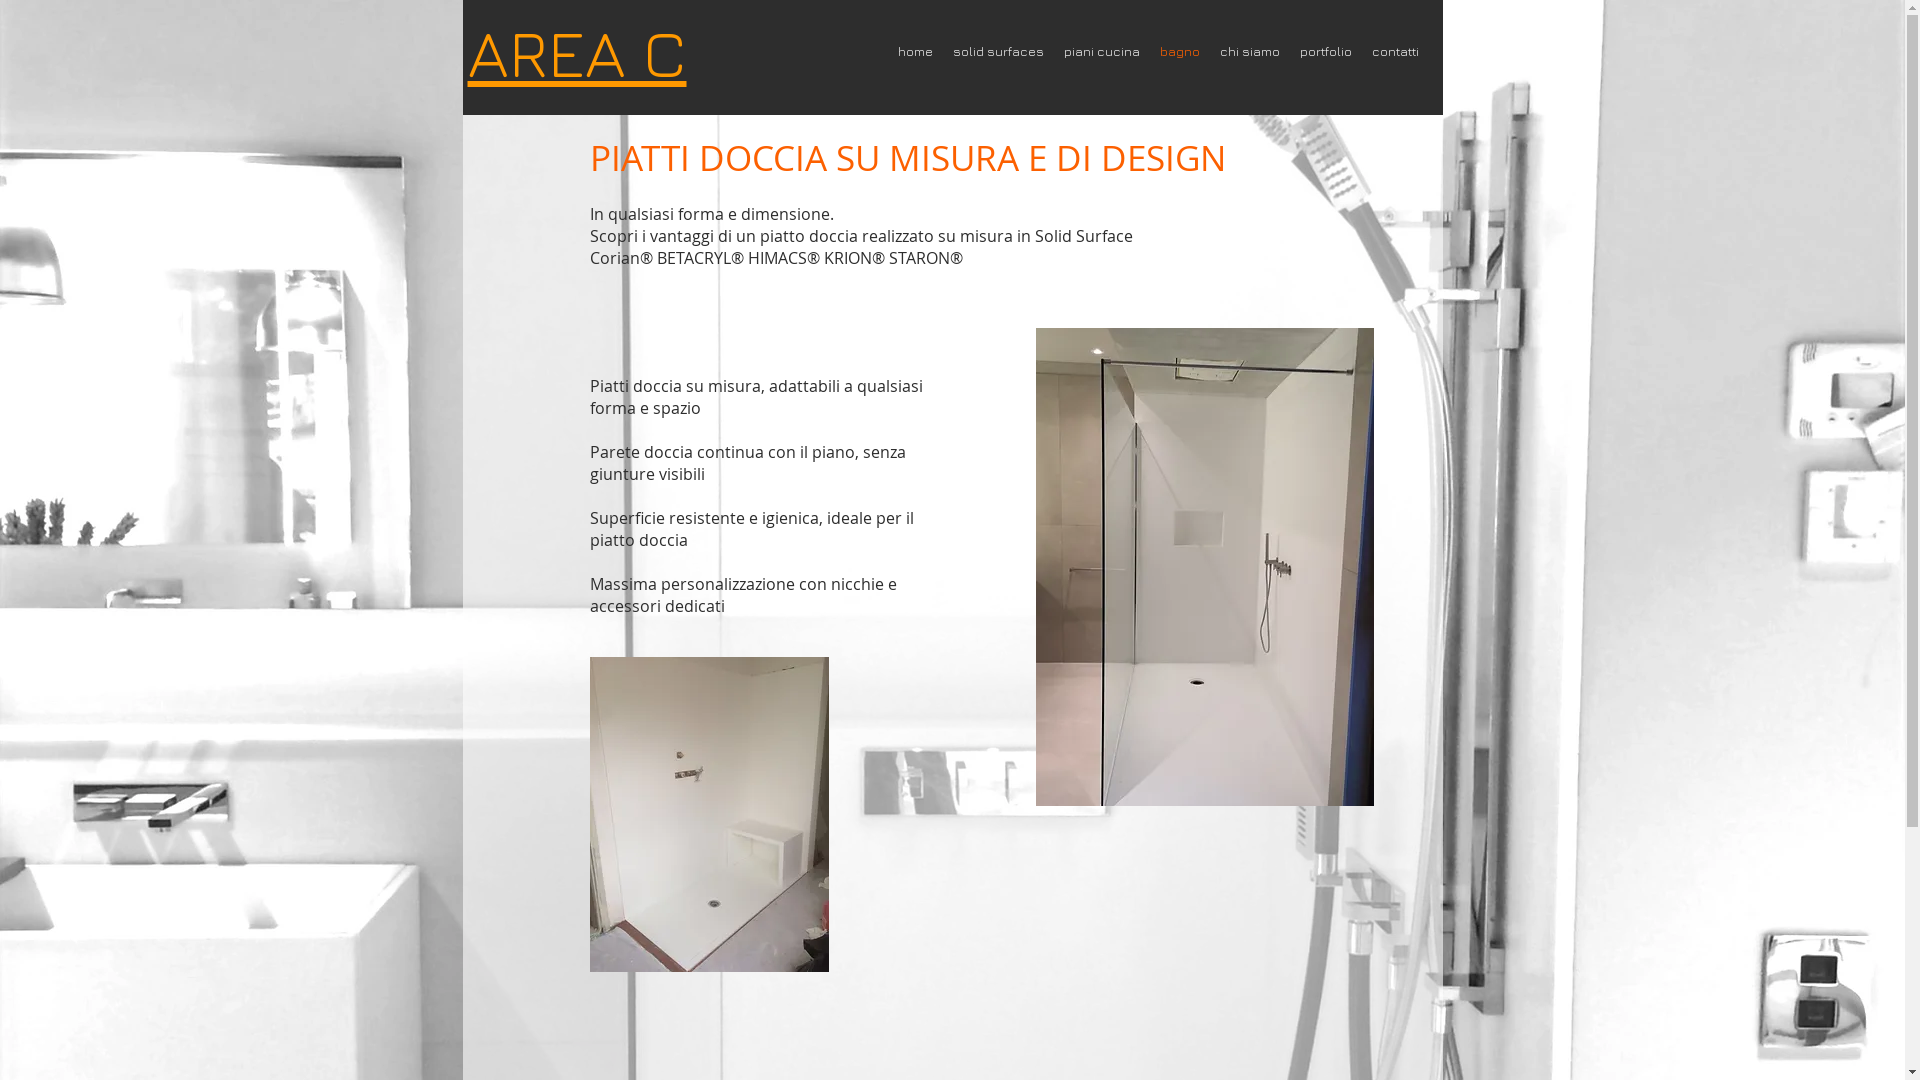 Image resolution: width=1920 pixels, height=1080 pixels. Describe the element at coordinates (998, 52) in the screenshot. I see `solid surfaces` at that location.